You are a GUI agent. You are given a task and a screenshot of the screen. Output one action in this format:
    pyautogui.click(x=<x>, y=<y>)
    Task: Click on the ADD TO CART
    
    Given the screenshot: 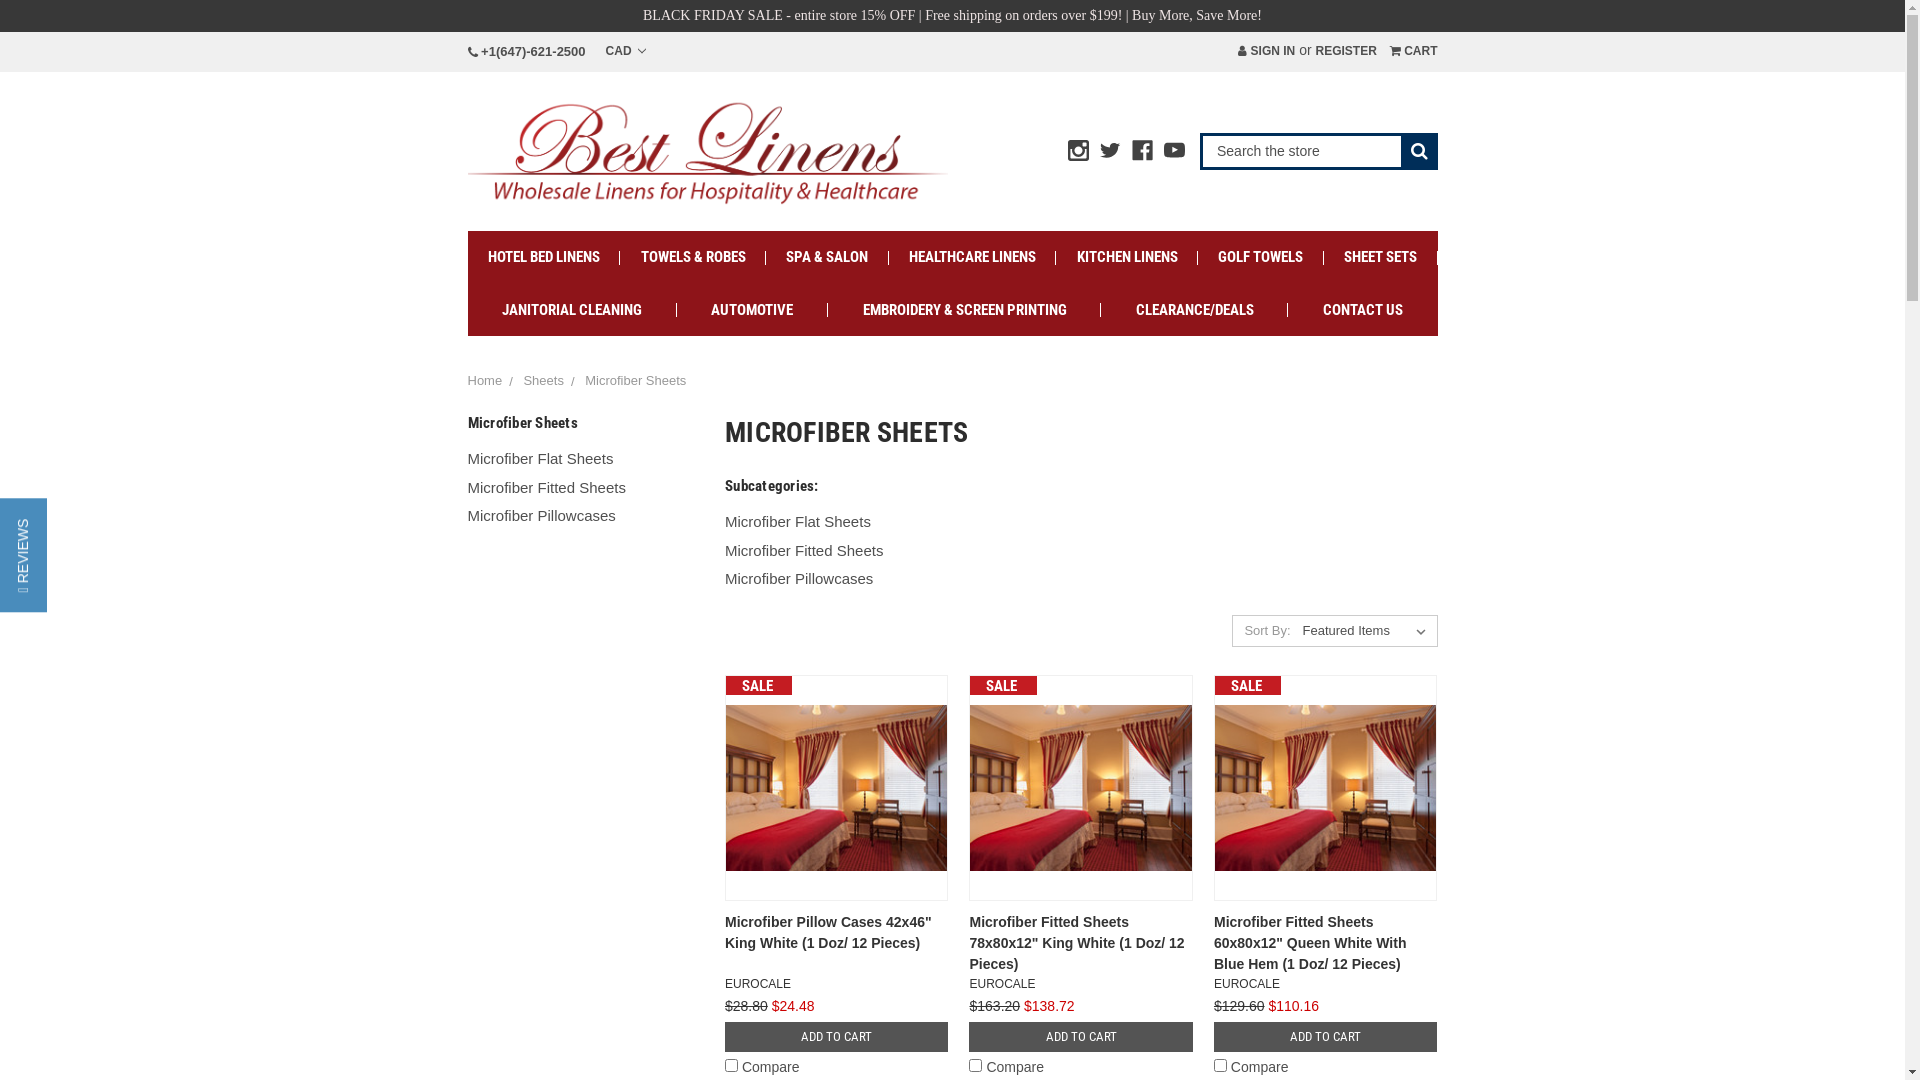 What is the action you would take?
    pyautogui.click(x=1080, y=1037)
    